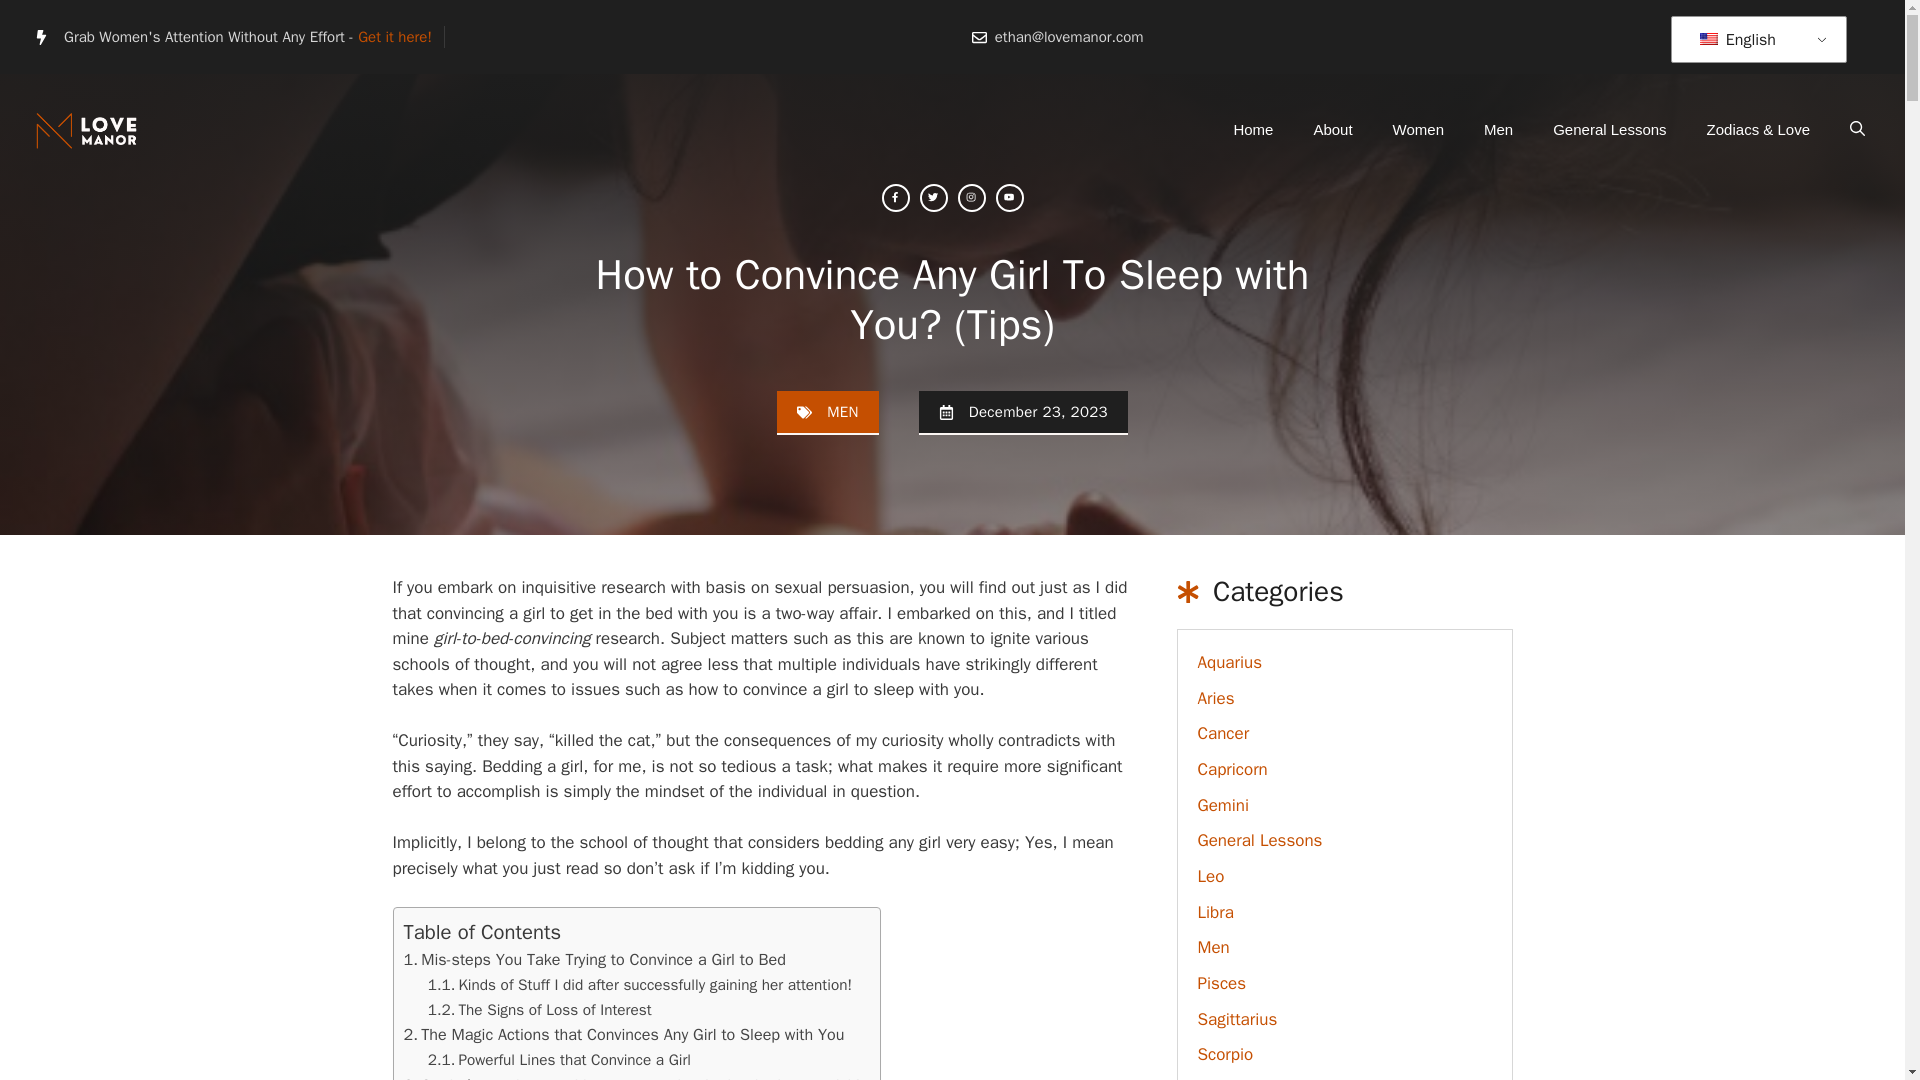  I want to click on About, so click(1332, 130).